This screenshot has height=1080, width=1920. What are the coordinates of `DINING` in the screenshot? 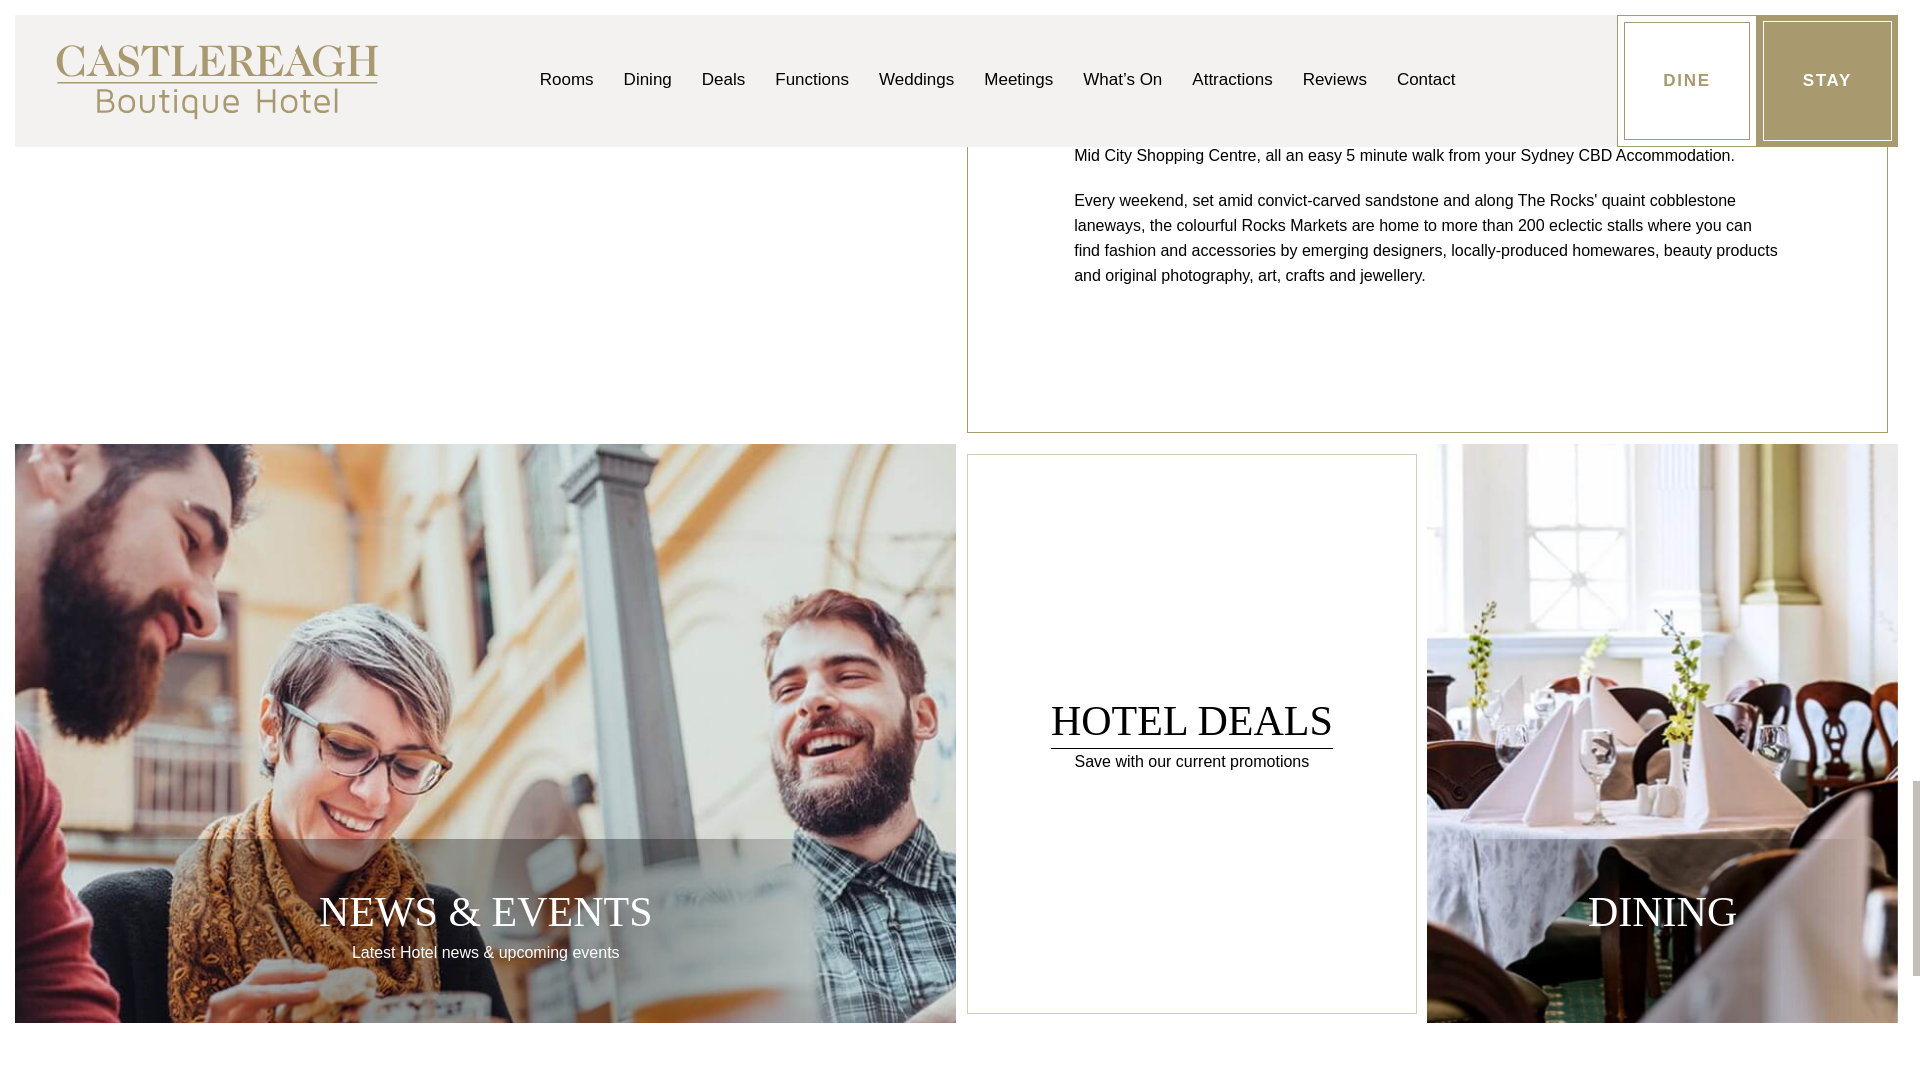 It's located at (1191, 746).